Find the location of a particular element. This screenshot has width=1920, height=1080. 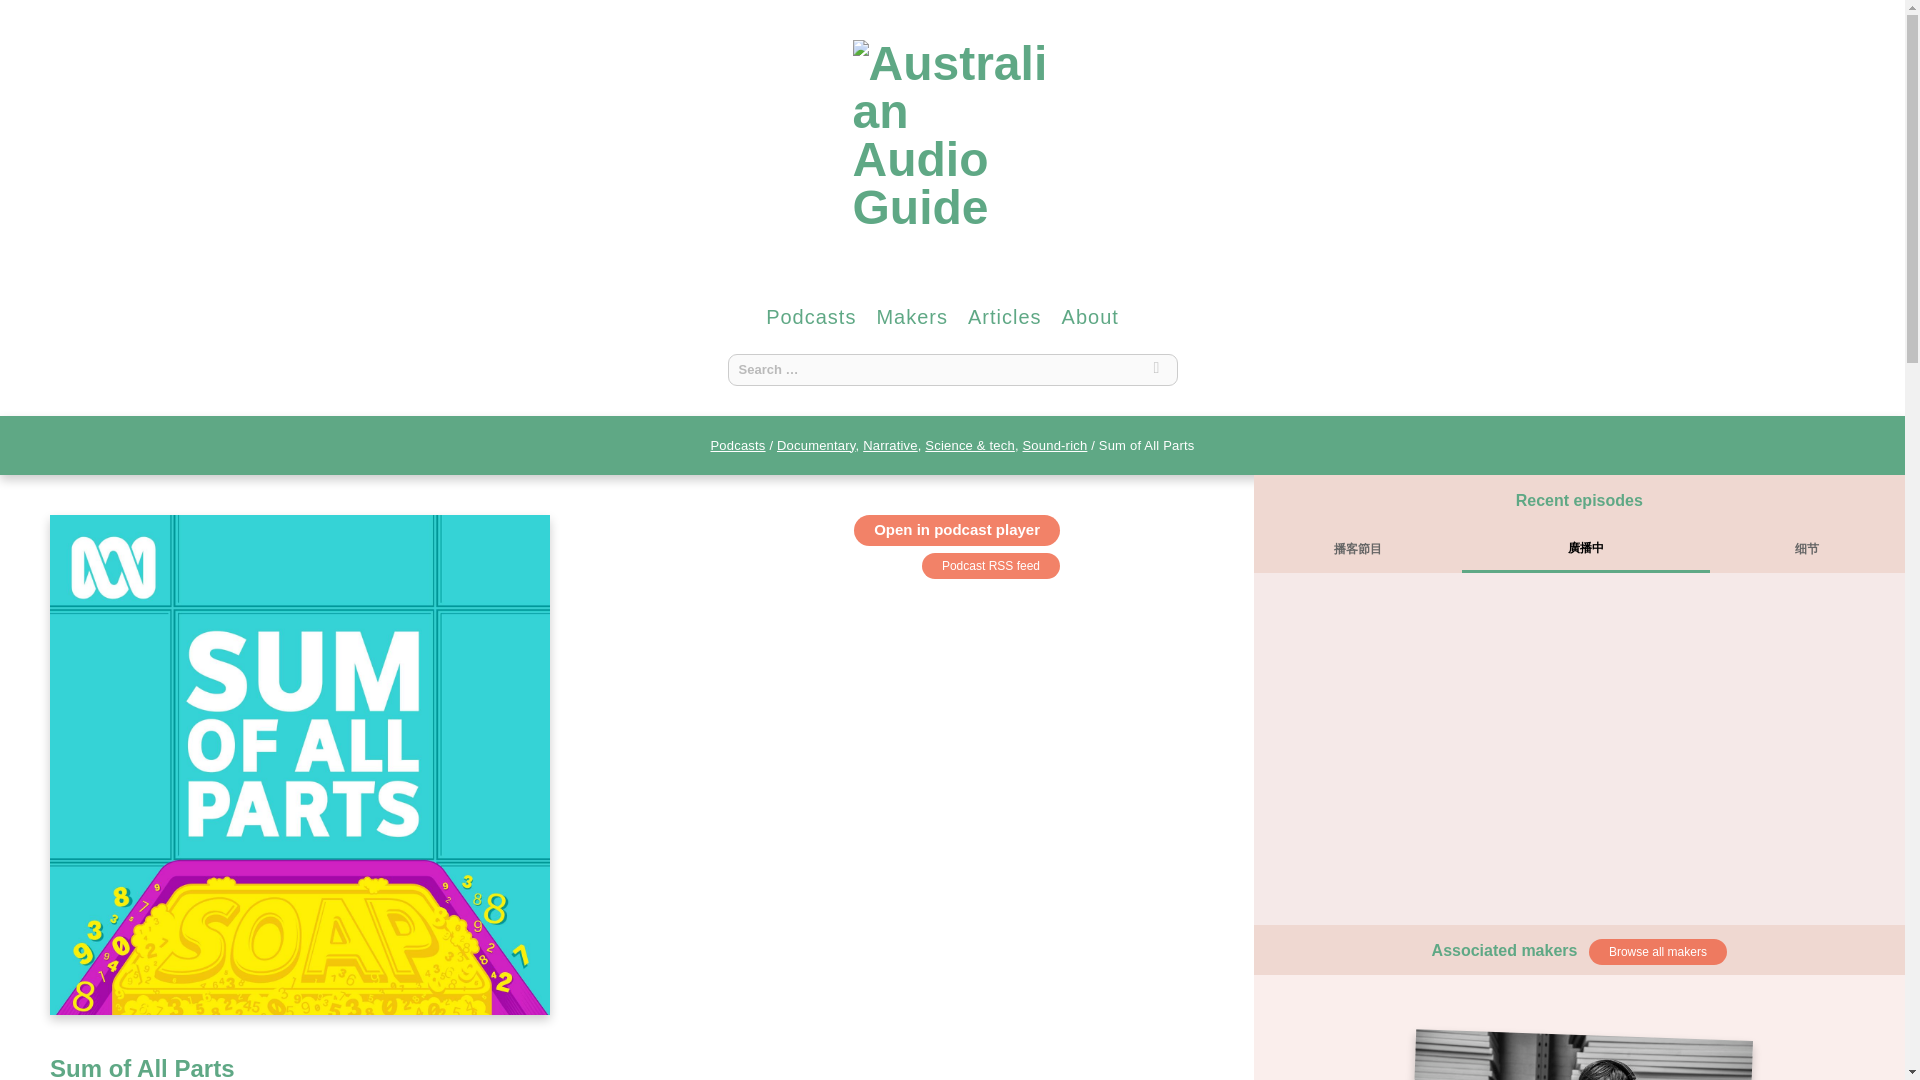

Podcasts is located at coordinates (737, 445).